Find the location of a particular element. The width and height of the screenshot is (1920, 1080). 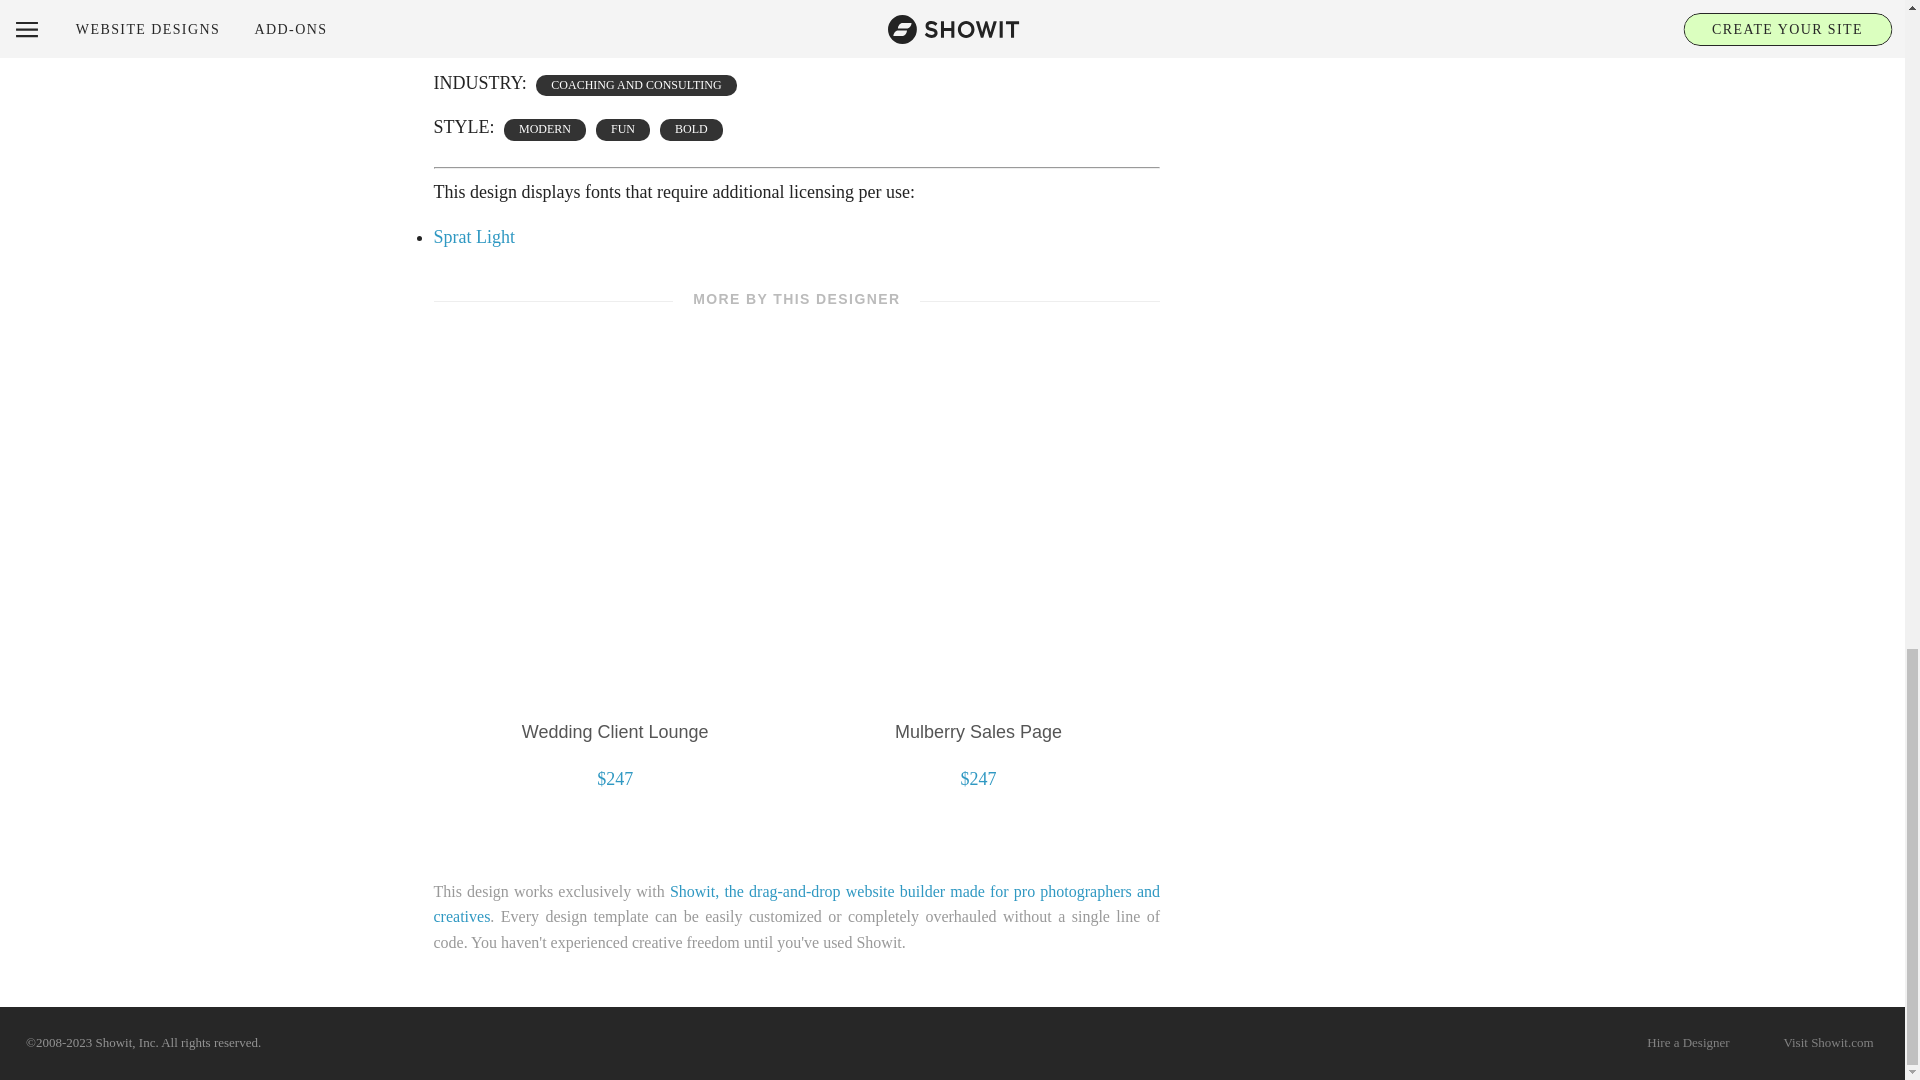

Wedding Client Lounge is located at coordinates (615, 732).